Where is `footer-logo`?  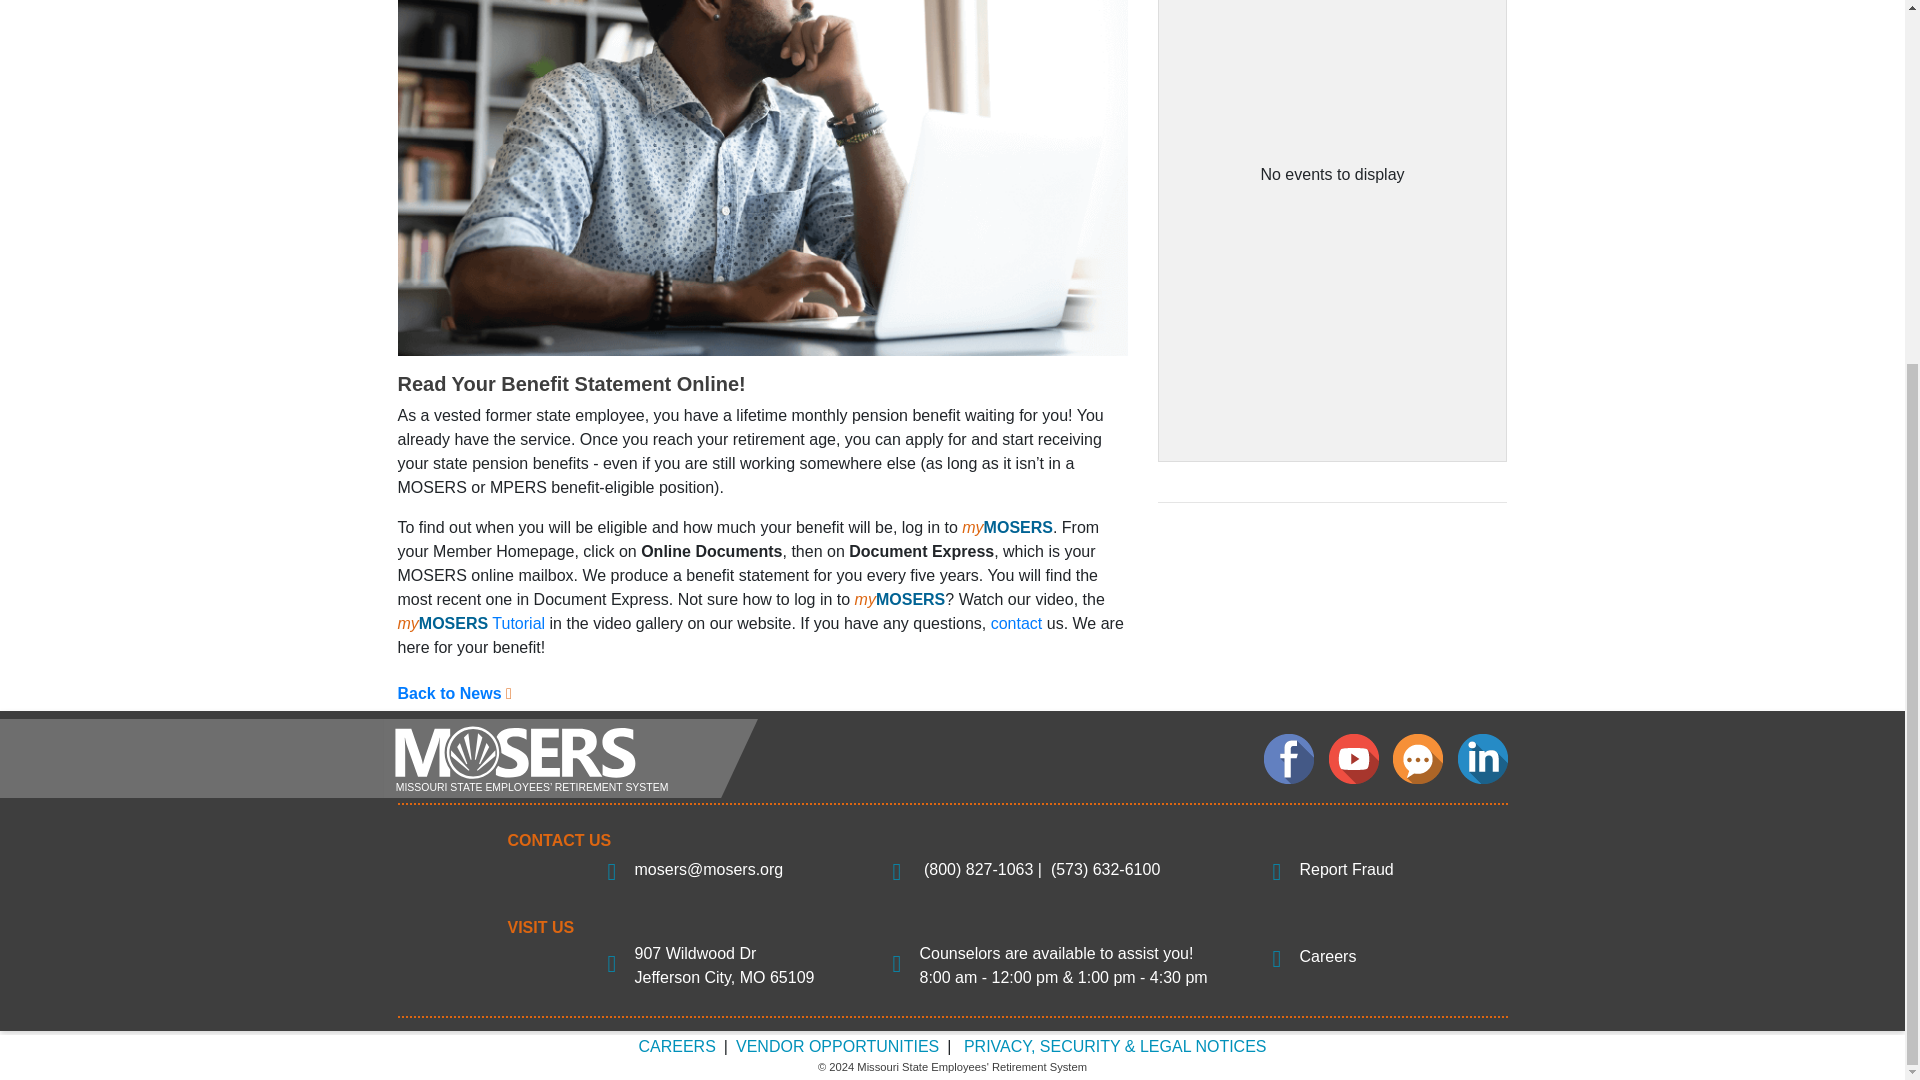
footer-logo is located at coordinates (569, 757).